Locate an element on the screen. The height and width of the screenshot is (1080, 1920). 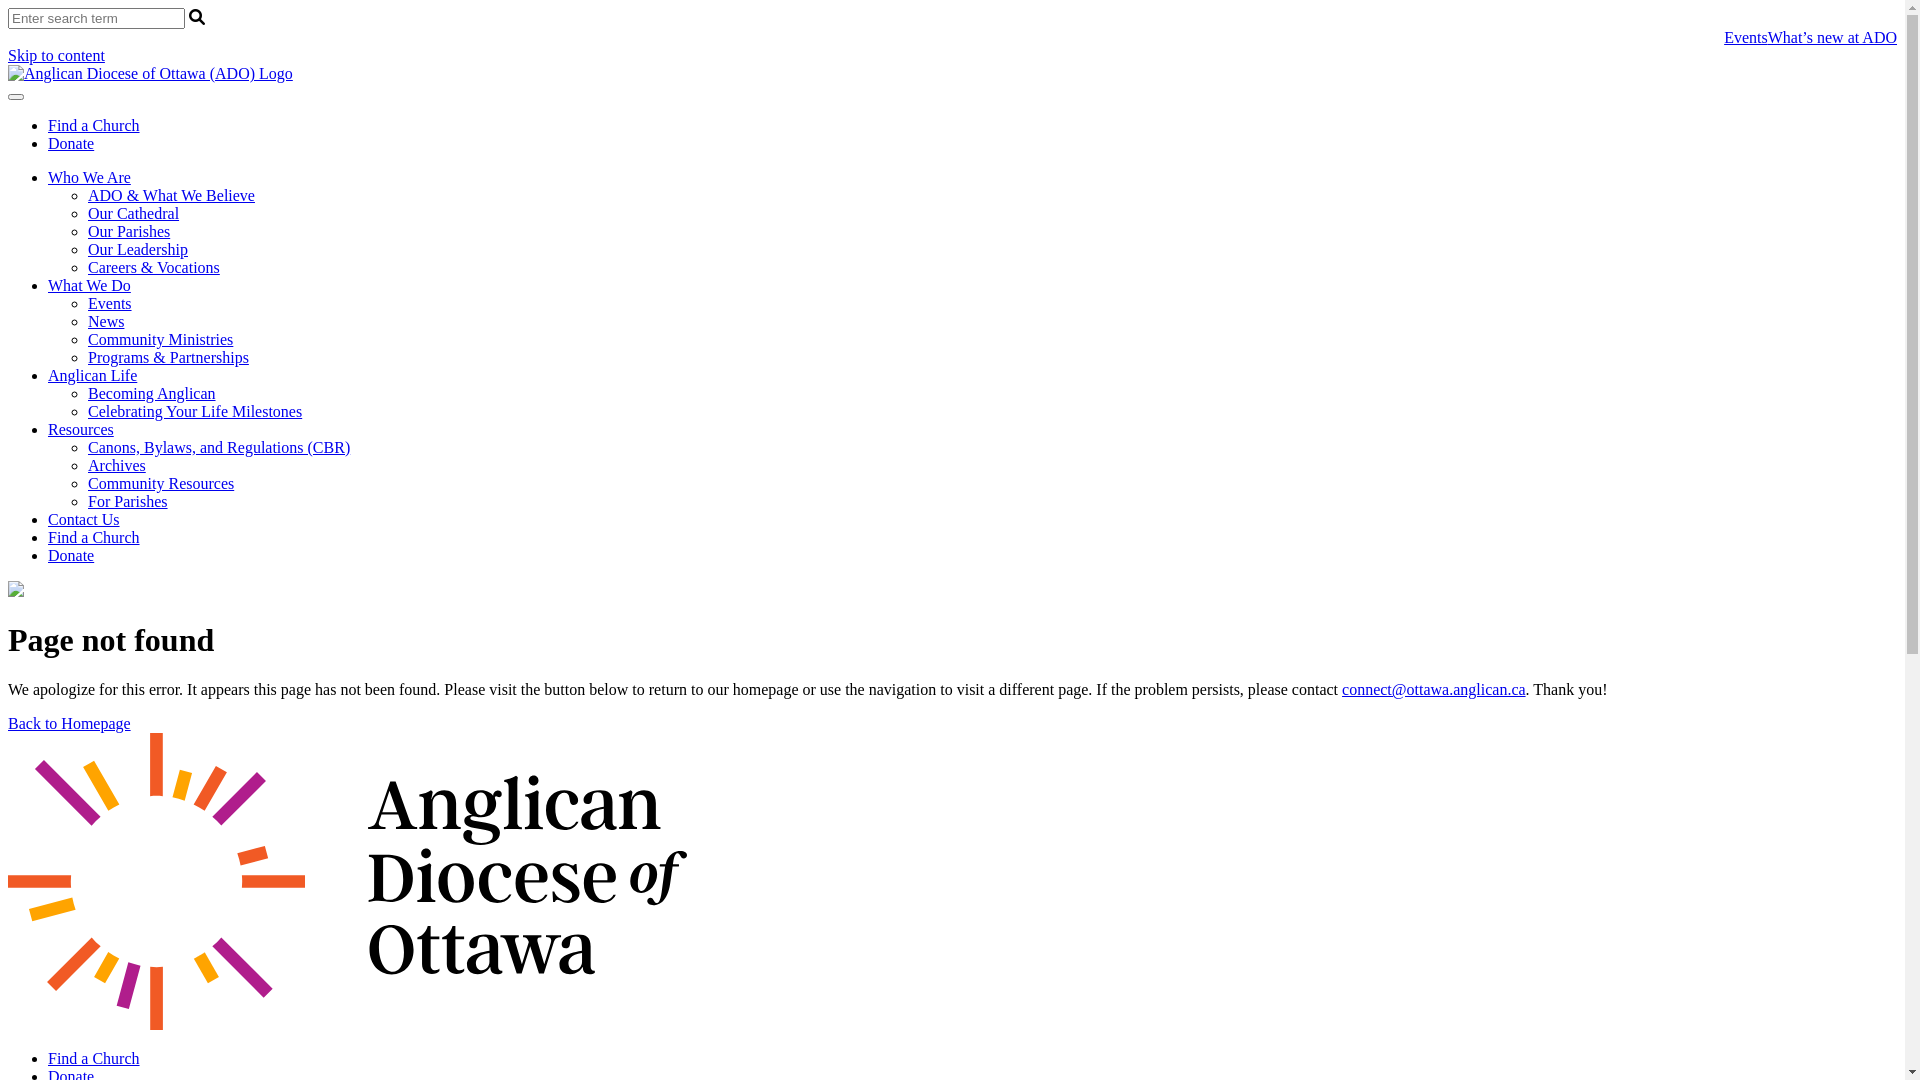
Our Parishes is located at coordinates (129, 232).